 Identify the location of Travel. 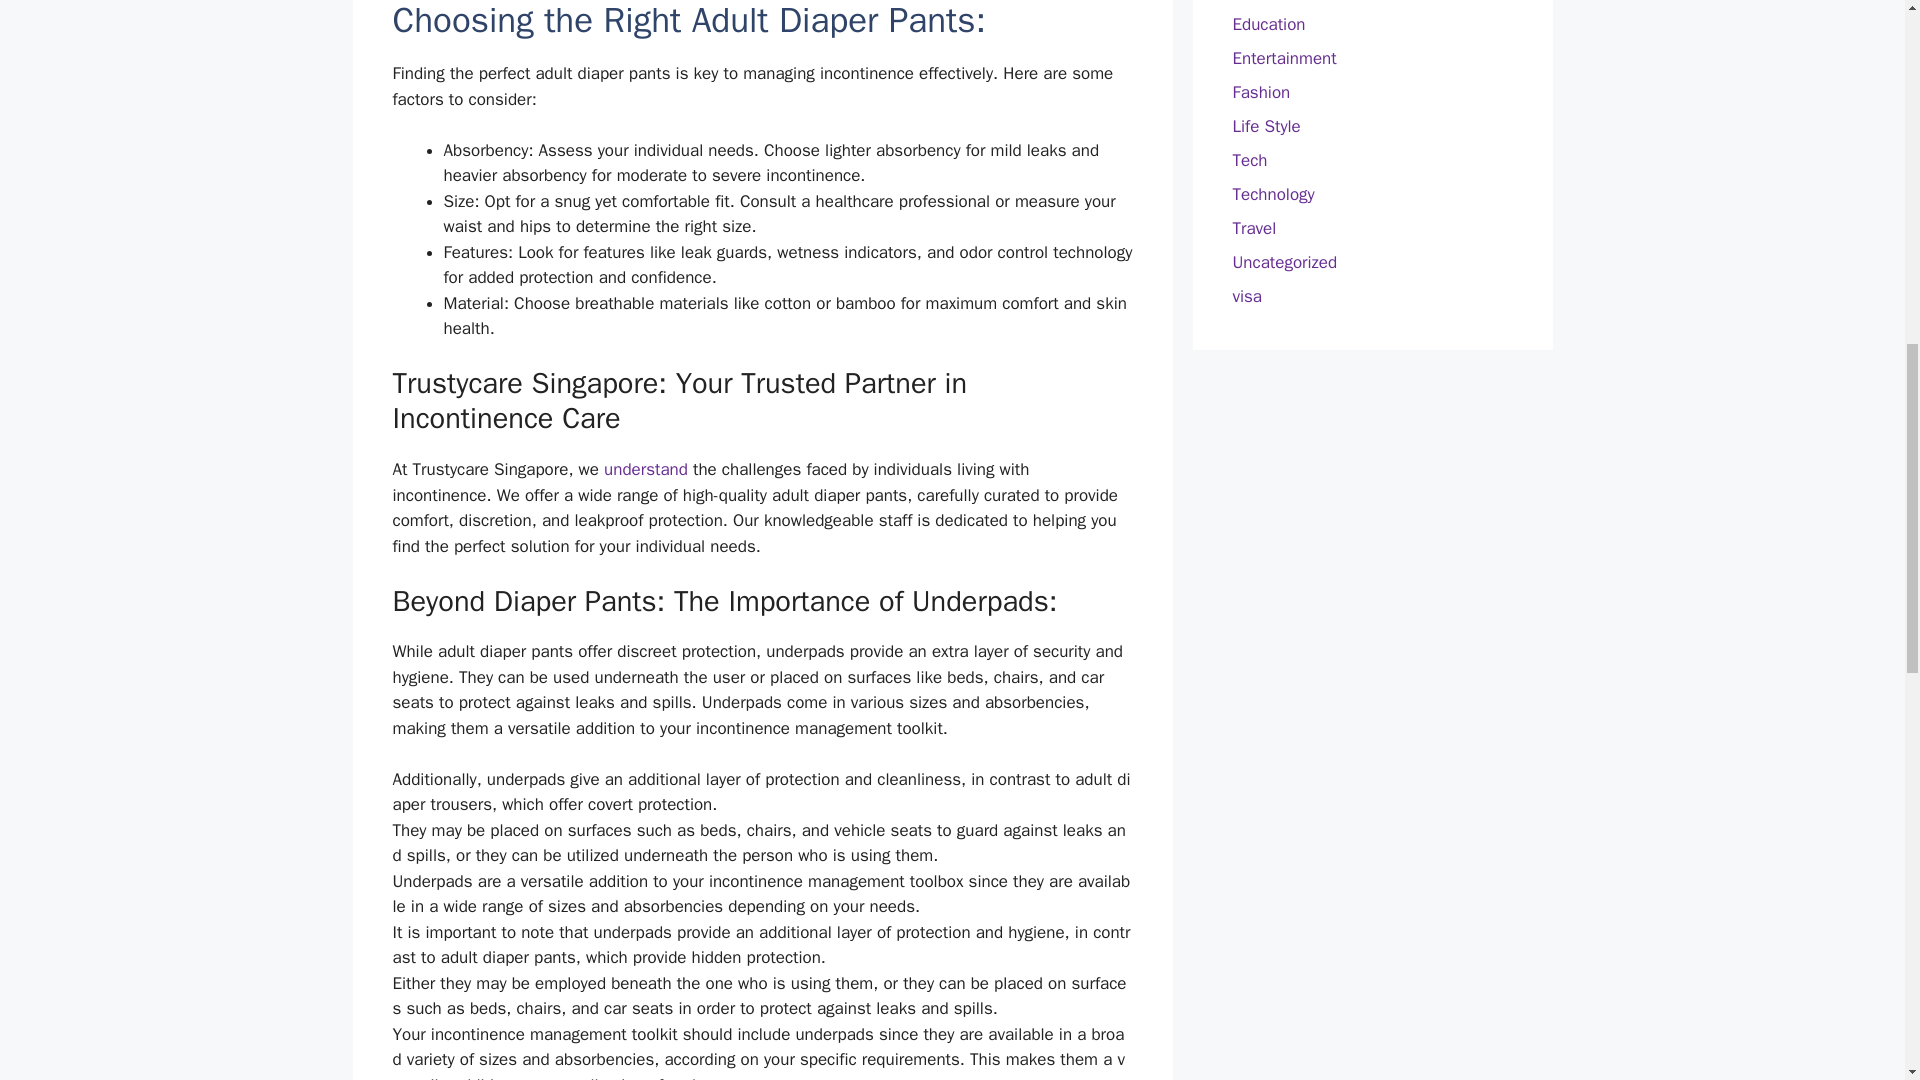
(1254, 228).